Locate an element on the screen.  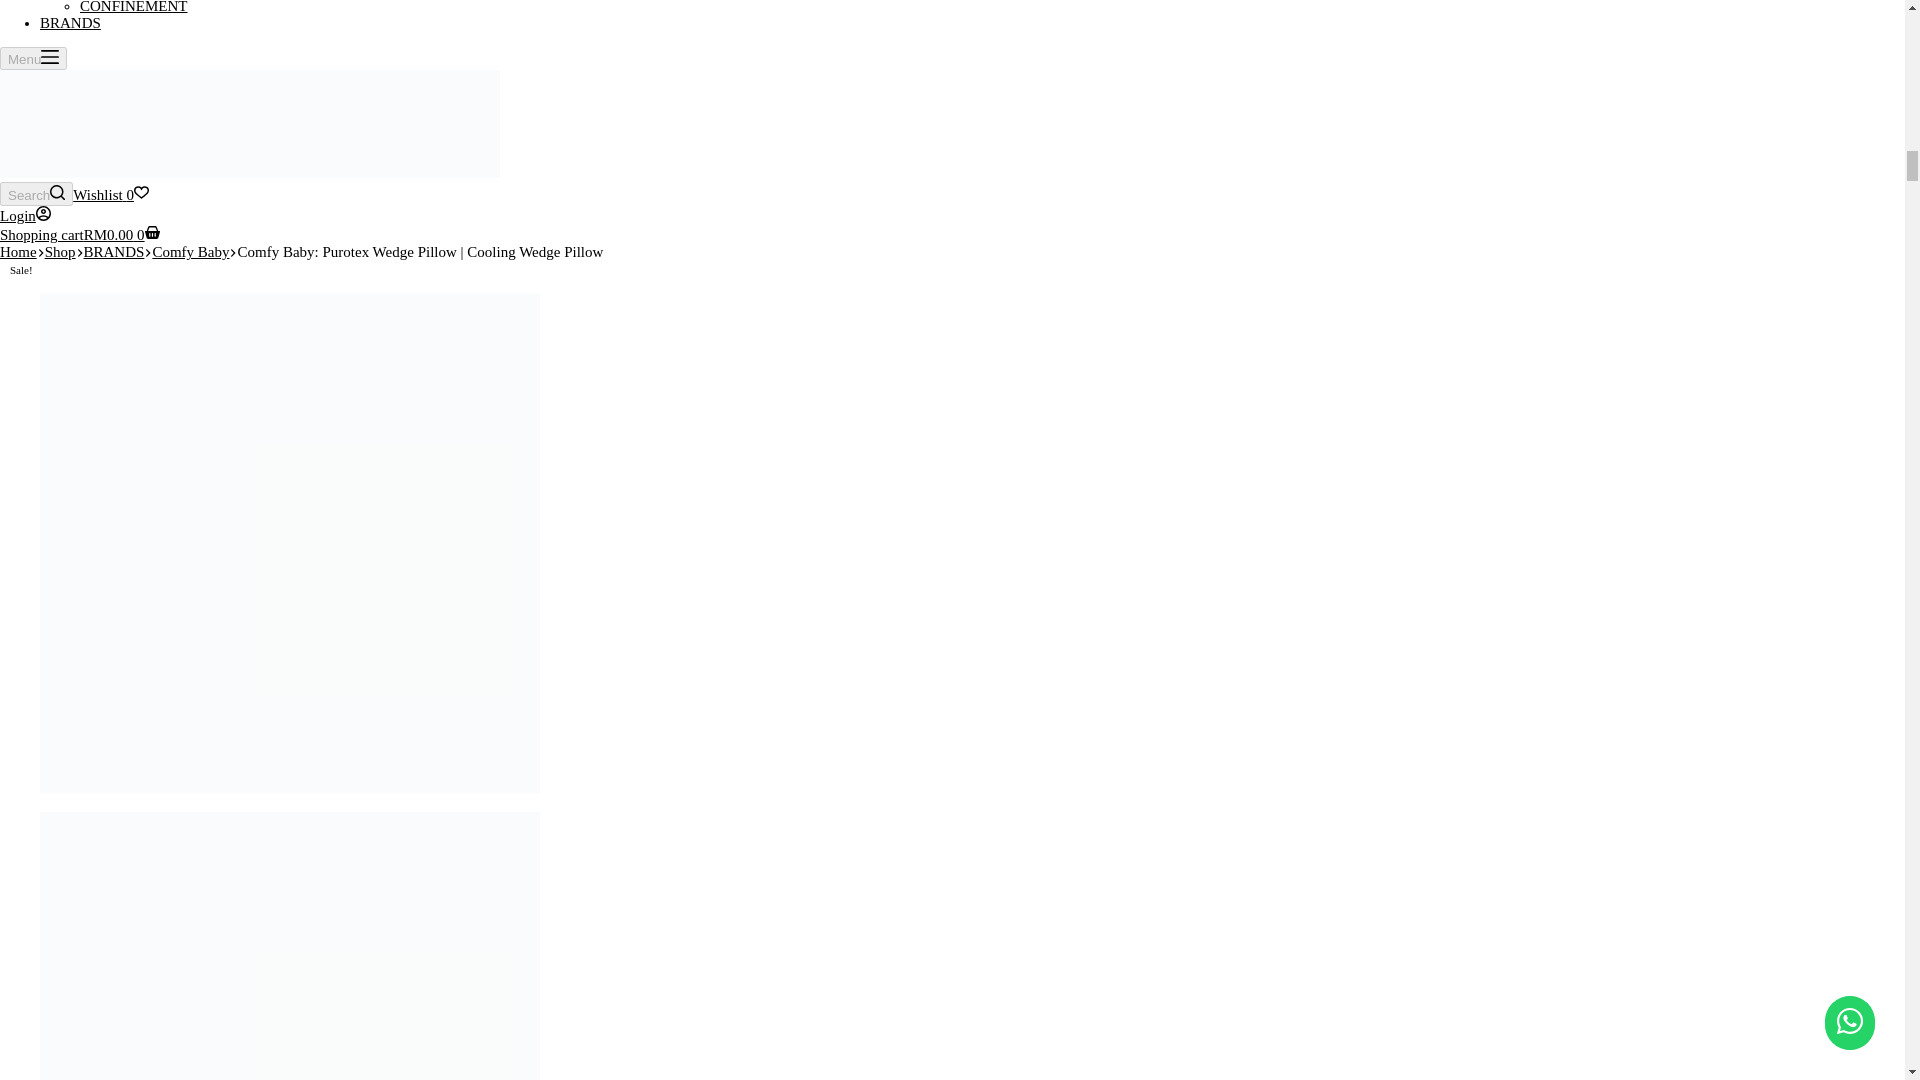
Comfy Baby Purotex Wedge Pillow is located at coordinates (290, 946).